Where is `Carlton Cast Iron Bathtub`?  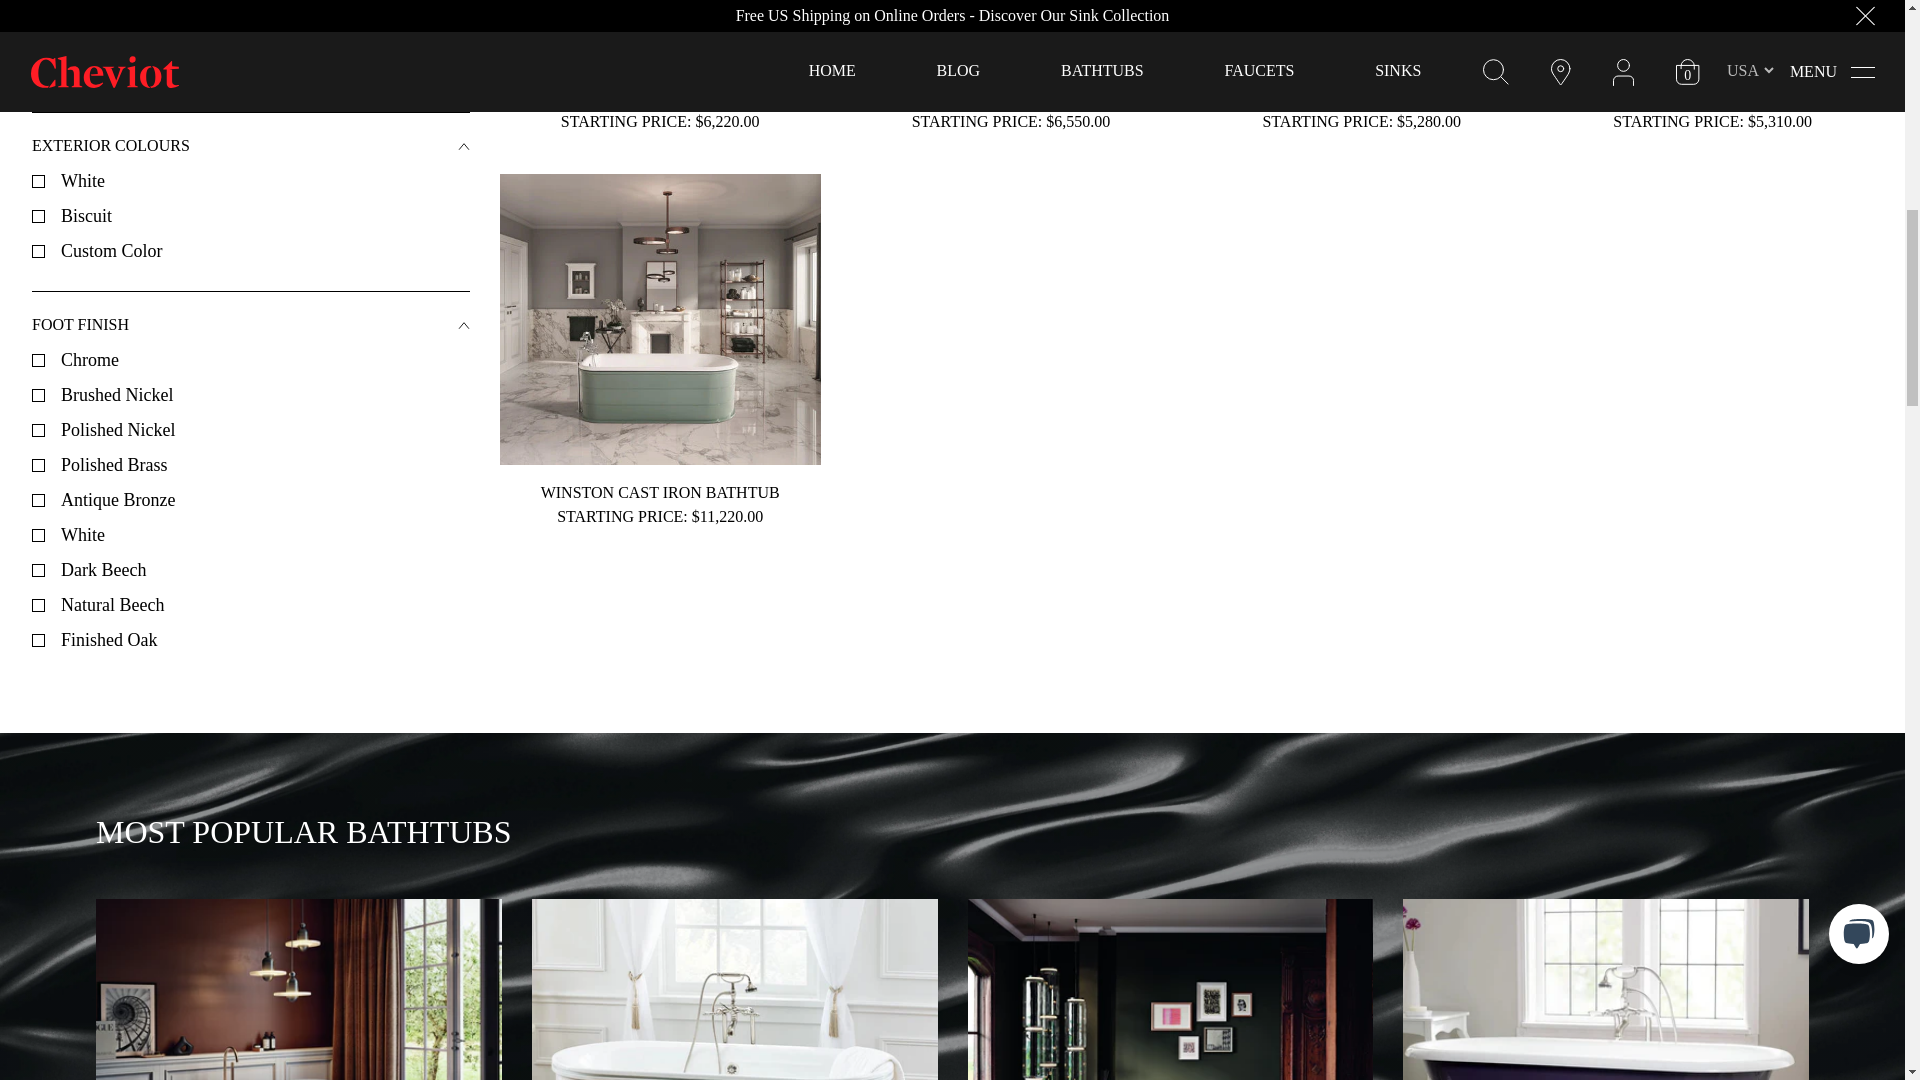 Carlton Cast Iron Bathtub is located at coordinates (1606, 989).